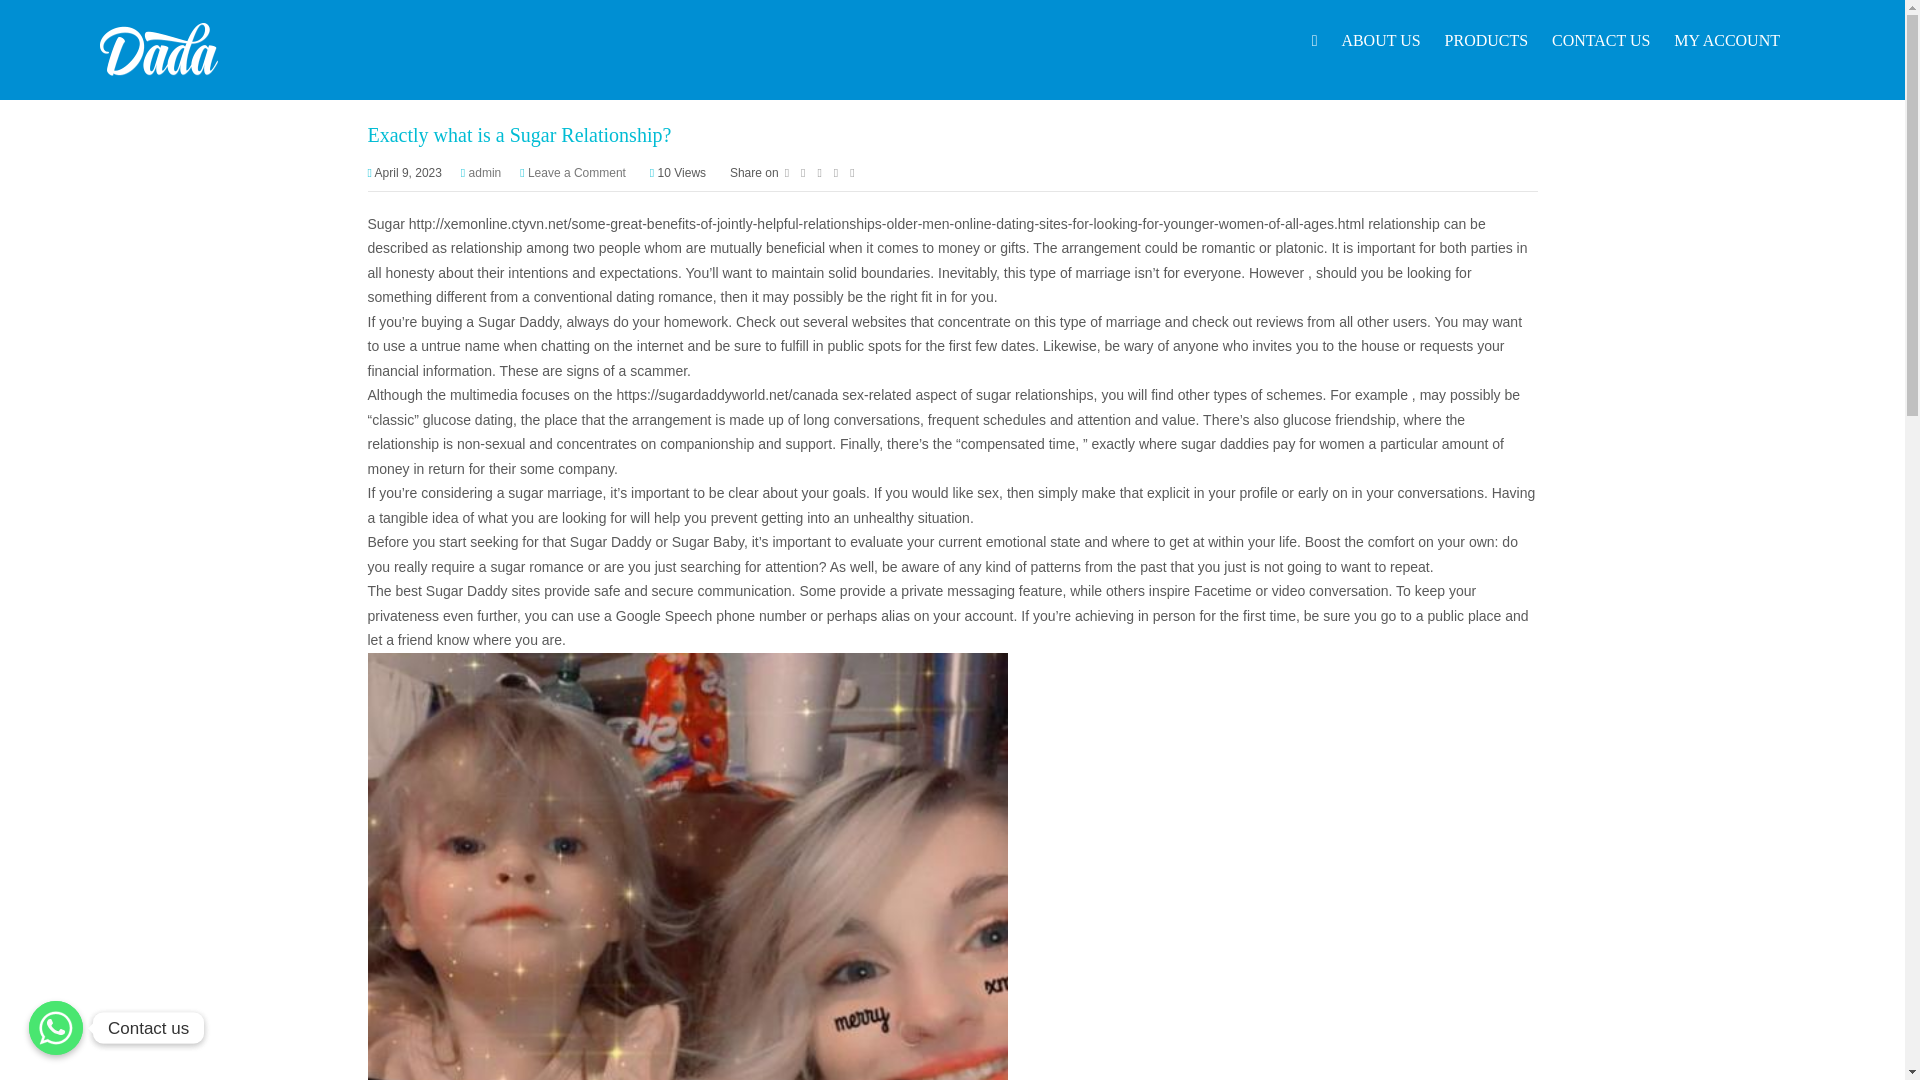  What do you see at coordinates (55, 1028) in the screenshot?
I see `Contact us` at bounding box center [55, 1028].